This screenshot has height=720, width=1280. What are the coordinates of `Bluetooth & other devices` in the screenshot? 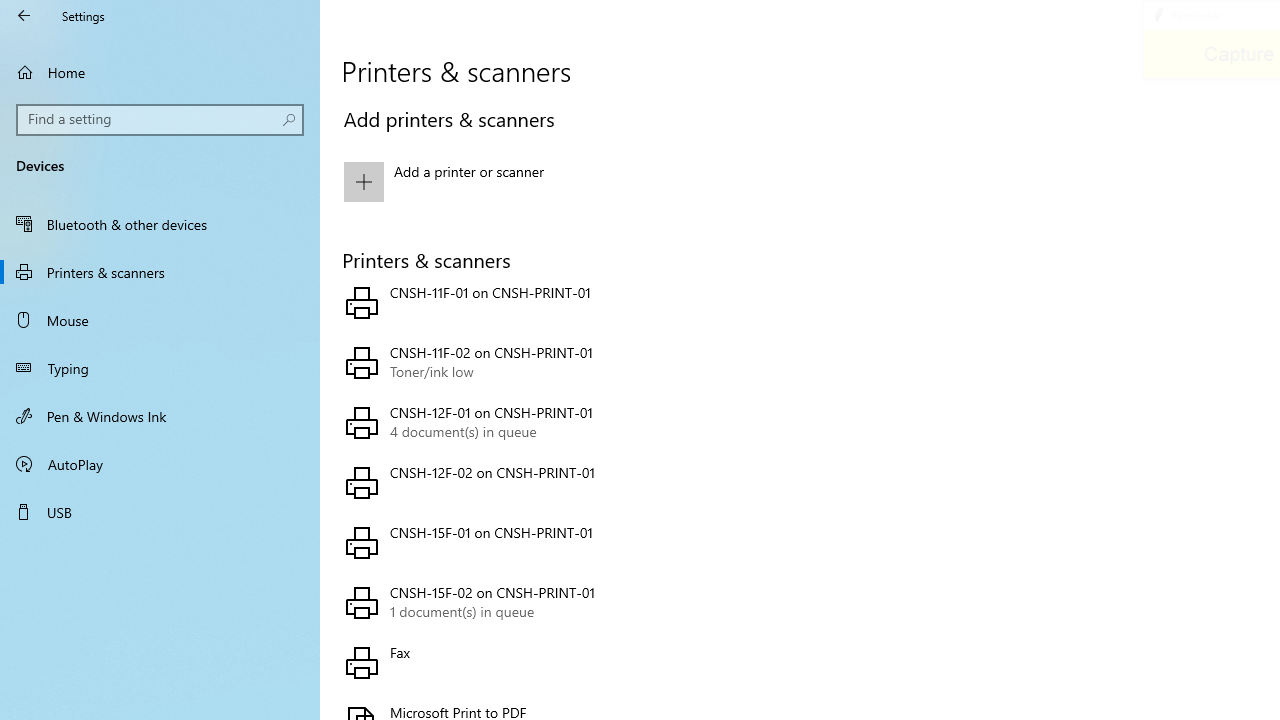 It's located at (160, 224).